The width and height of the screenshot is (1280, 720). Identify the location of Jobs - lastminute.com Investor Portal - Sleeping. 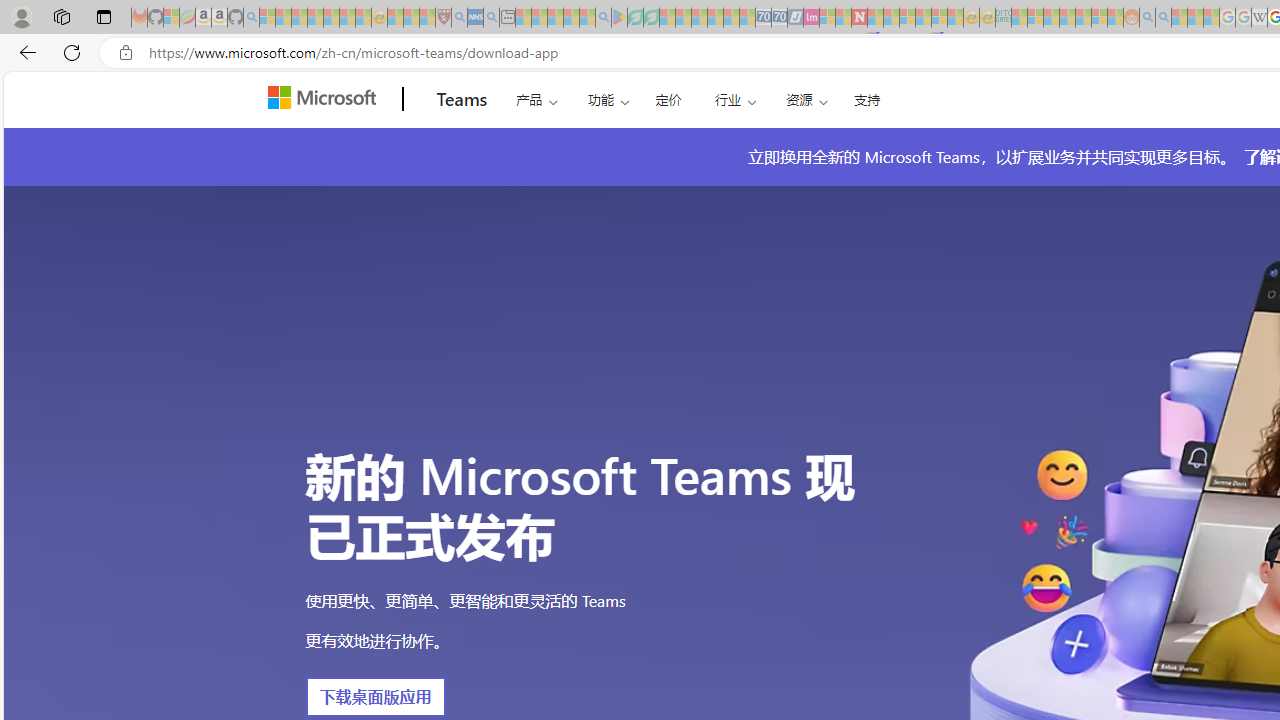
(811, 18).